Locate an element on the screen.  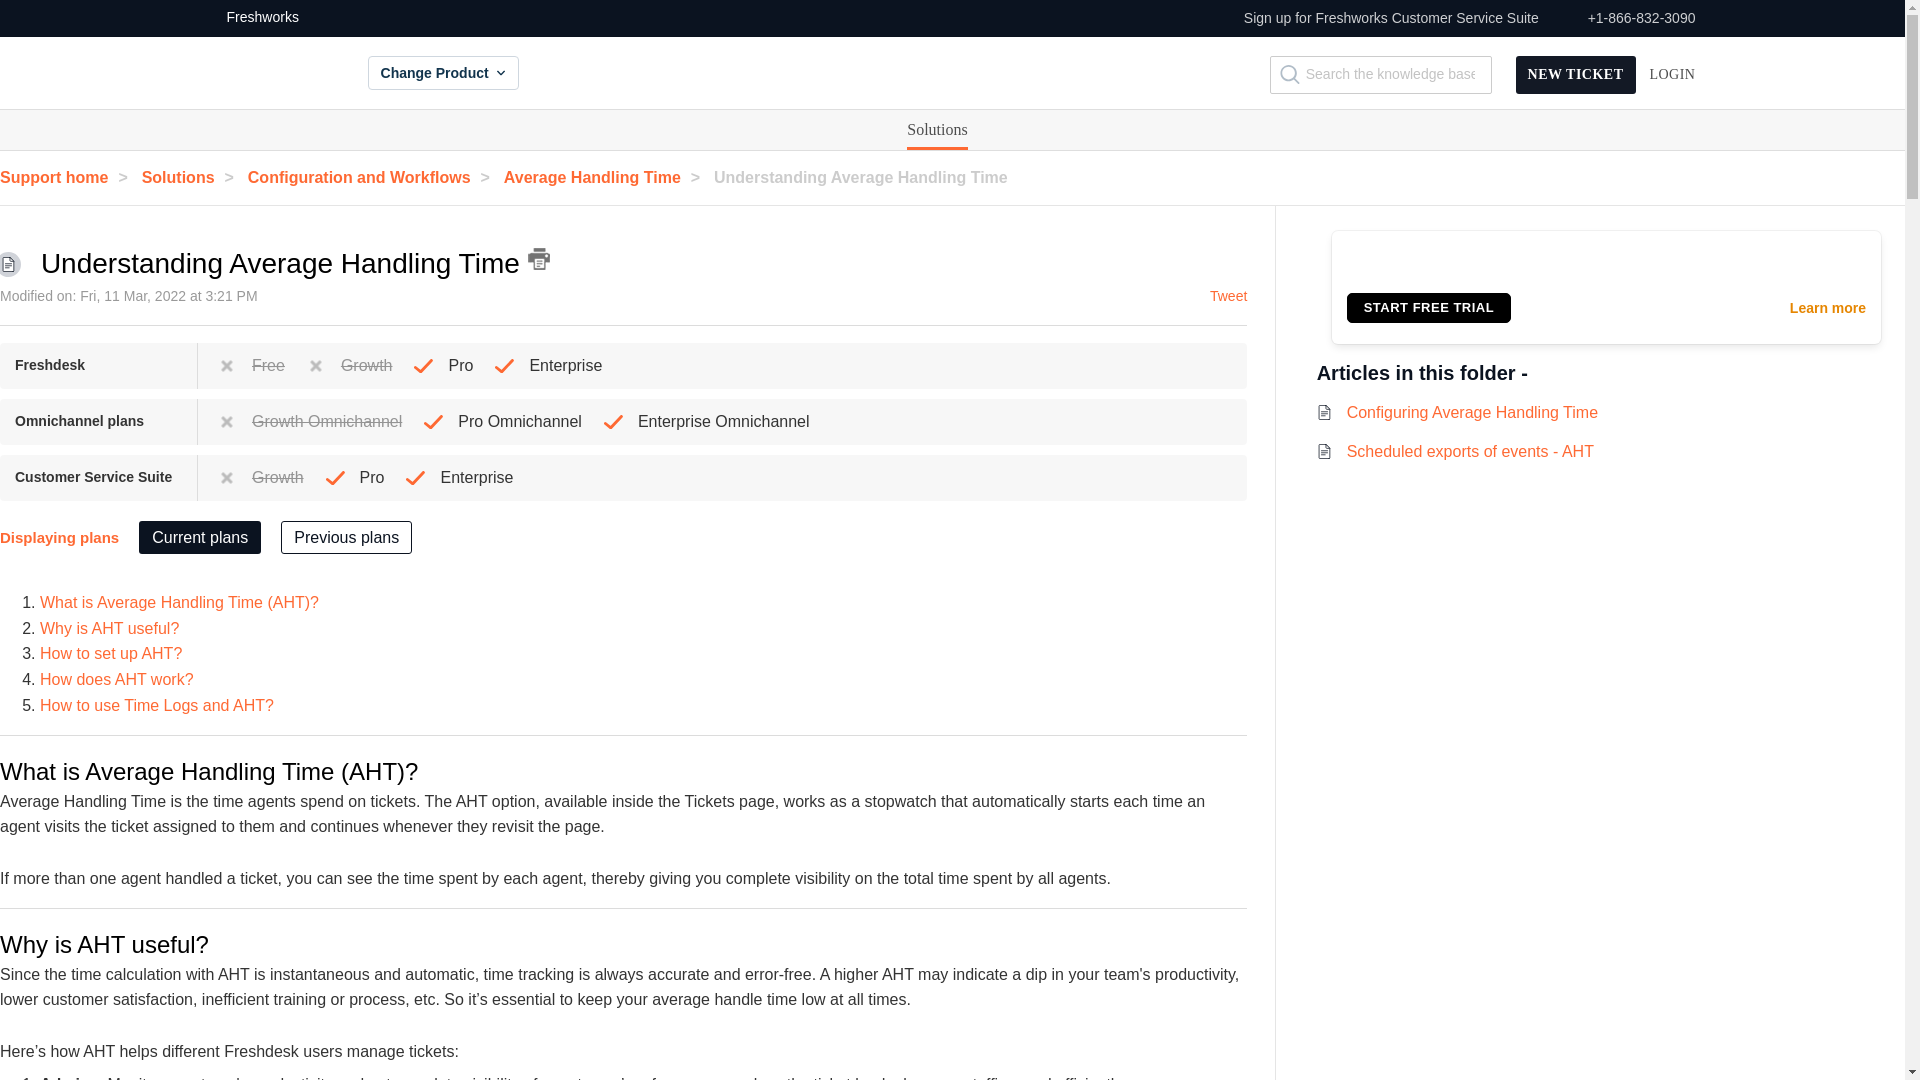
Scheduled exports of events - AHT is located at coordinates (1470, 451).